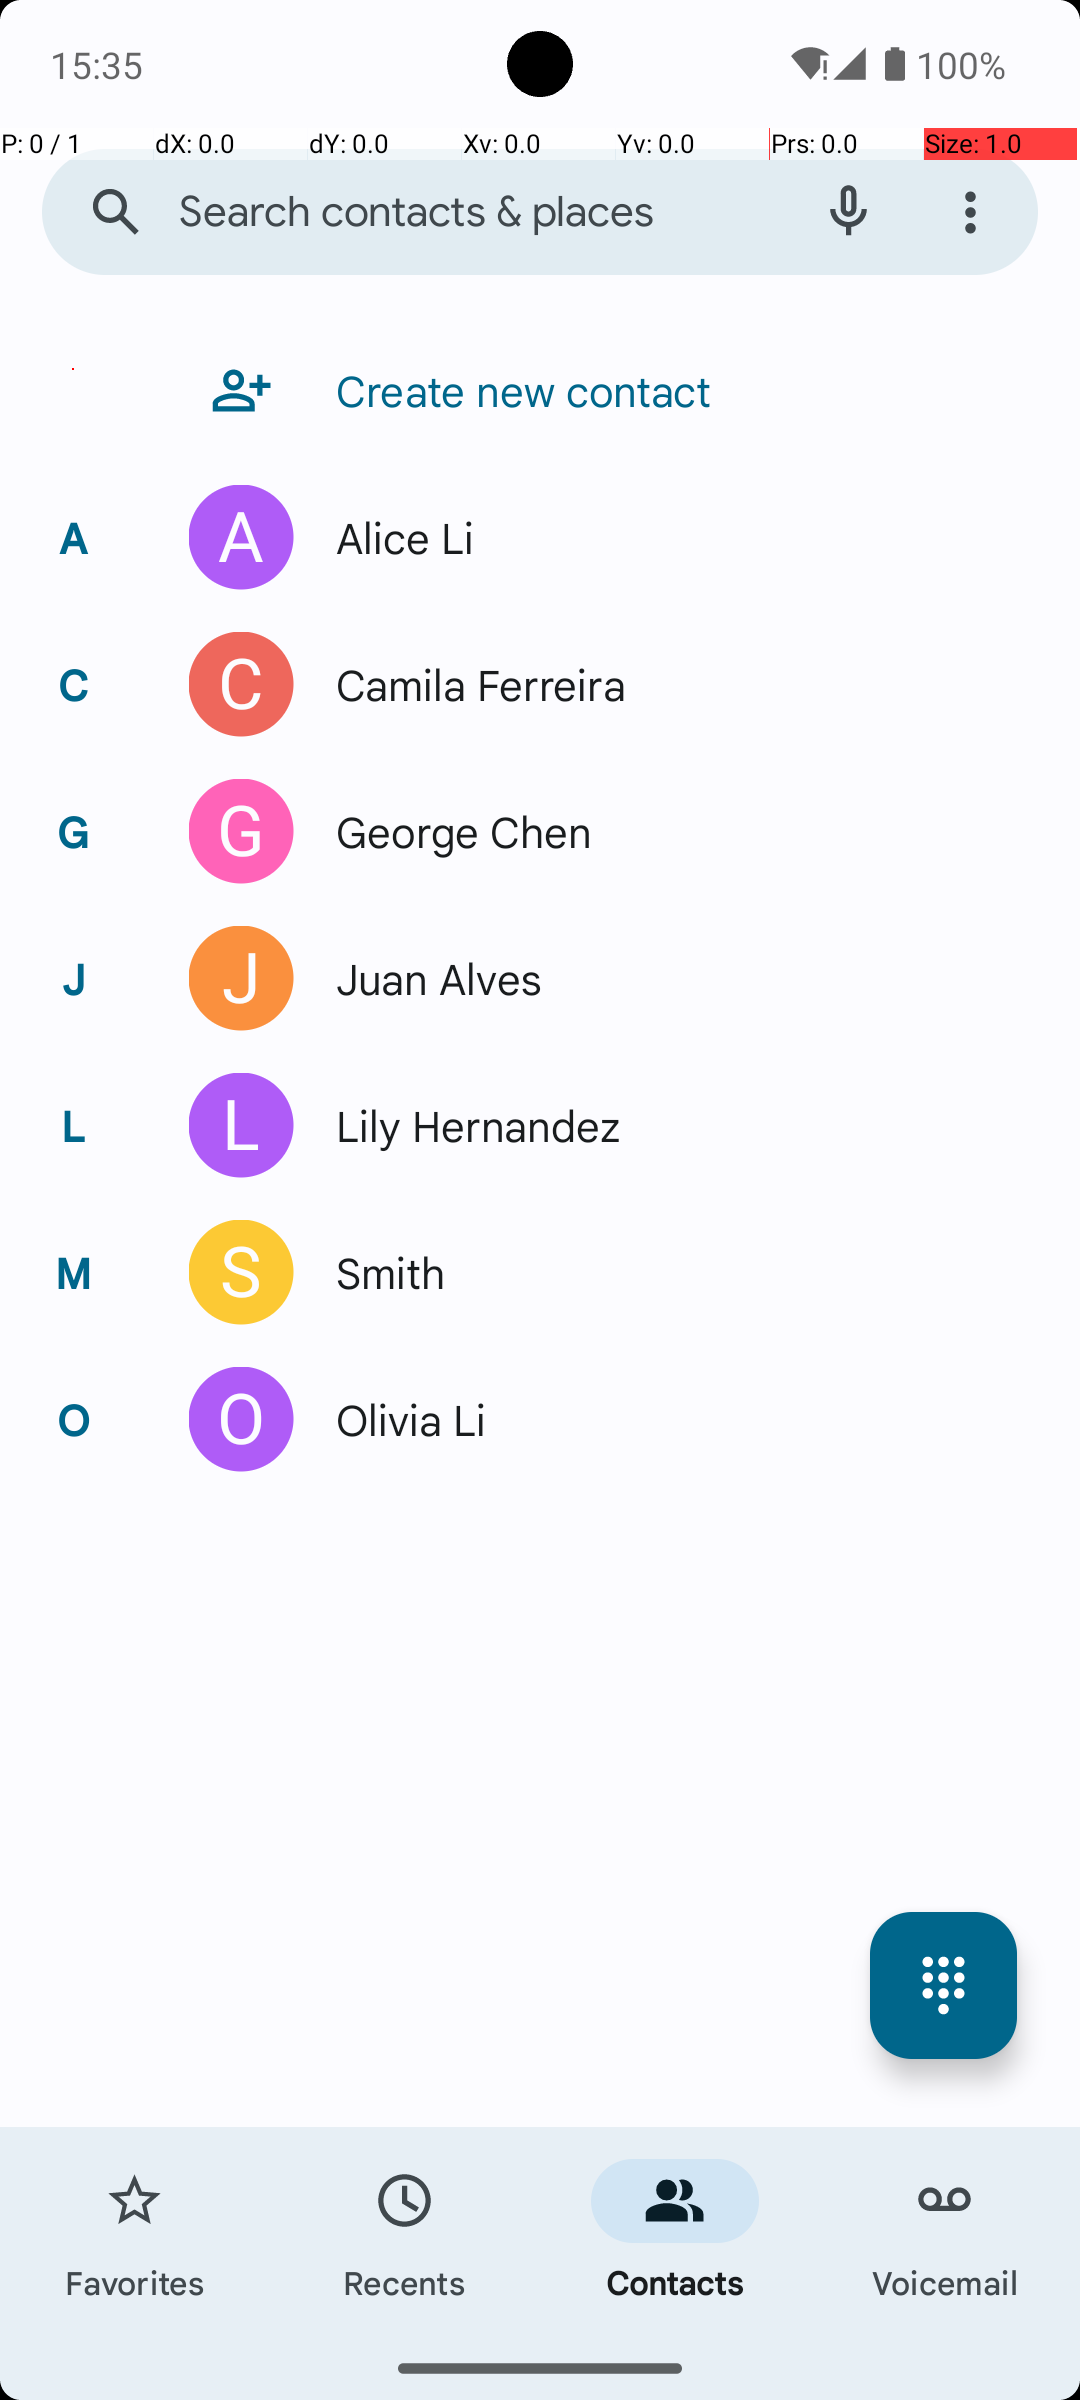  What do you see at coordinates (242, 832) in the screenshot?
I see `Quick contact for George Chen` at bounding box center [242, 832].